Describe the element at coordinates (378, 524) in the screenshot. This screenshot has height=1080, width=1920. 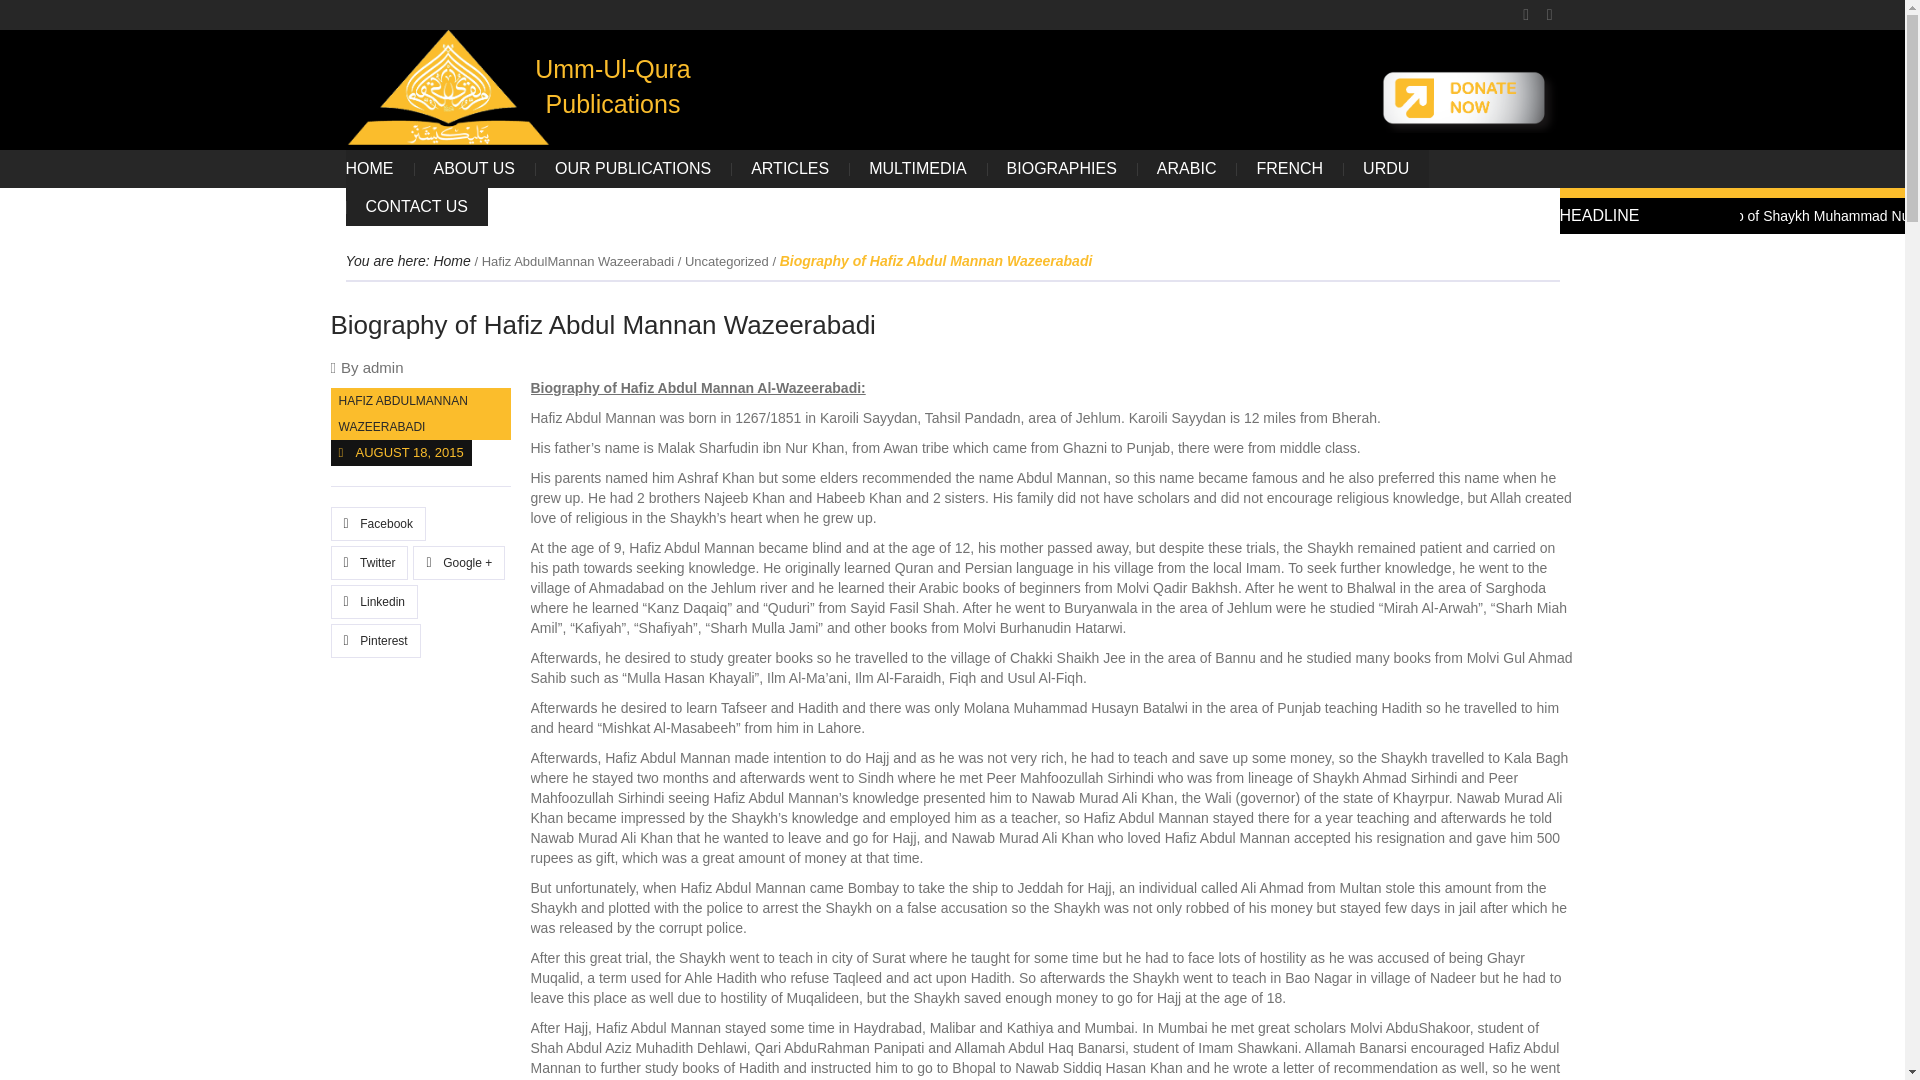
I see `Facebook` at that location.